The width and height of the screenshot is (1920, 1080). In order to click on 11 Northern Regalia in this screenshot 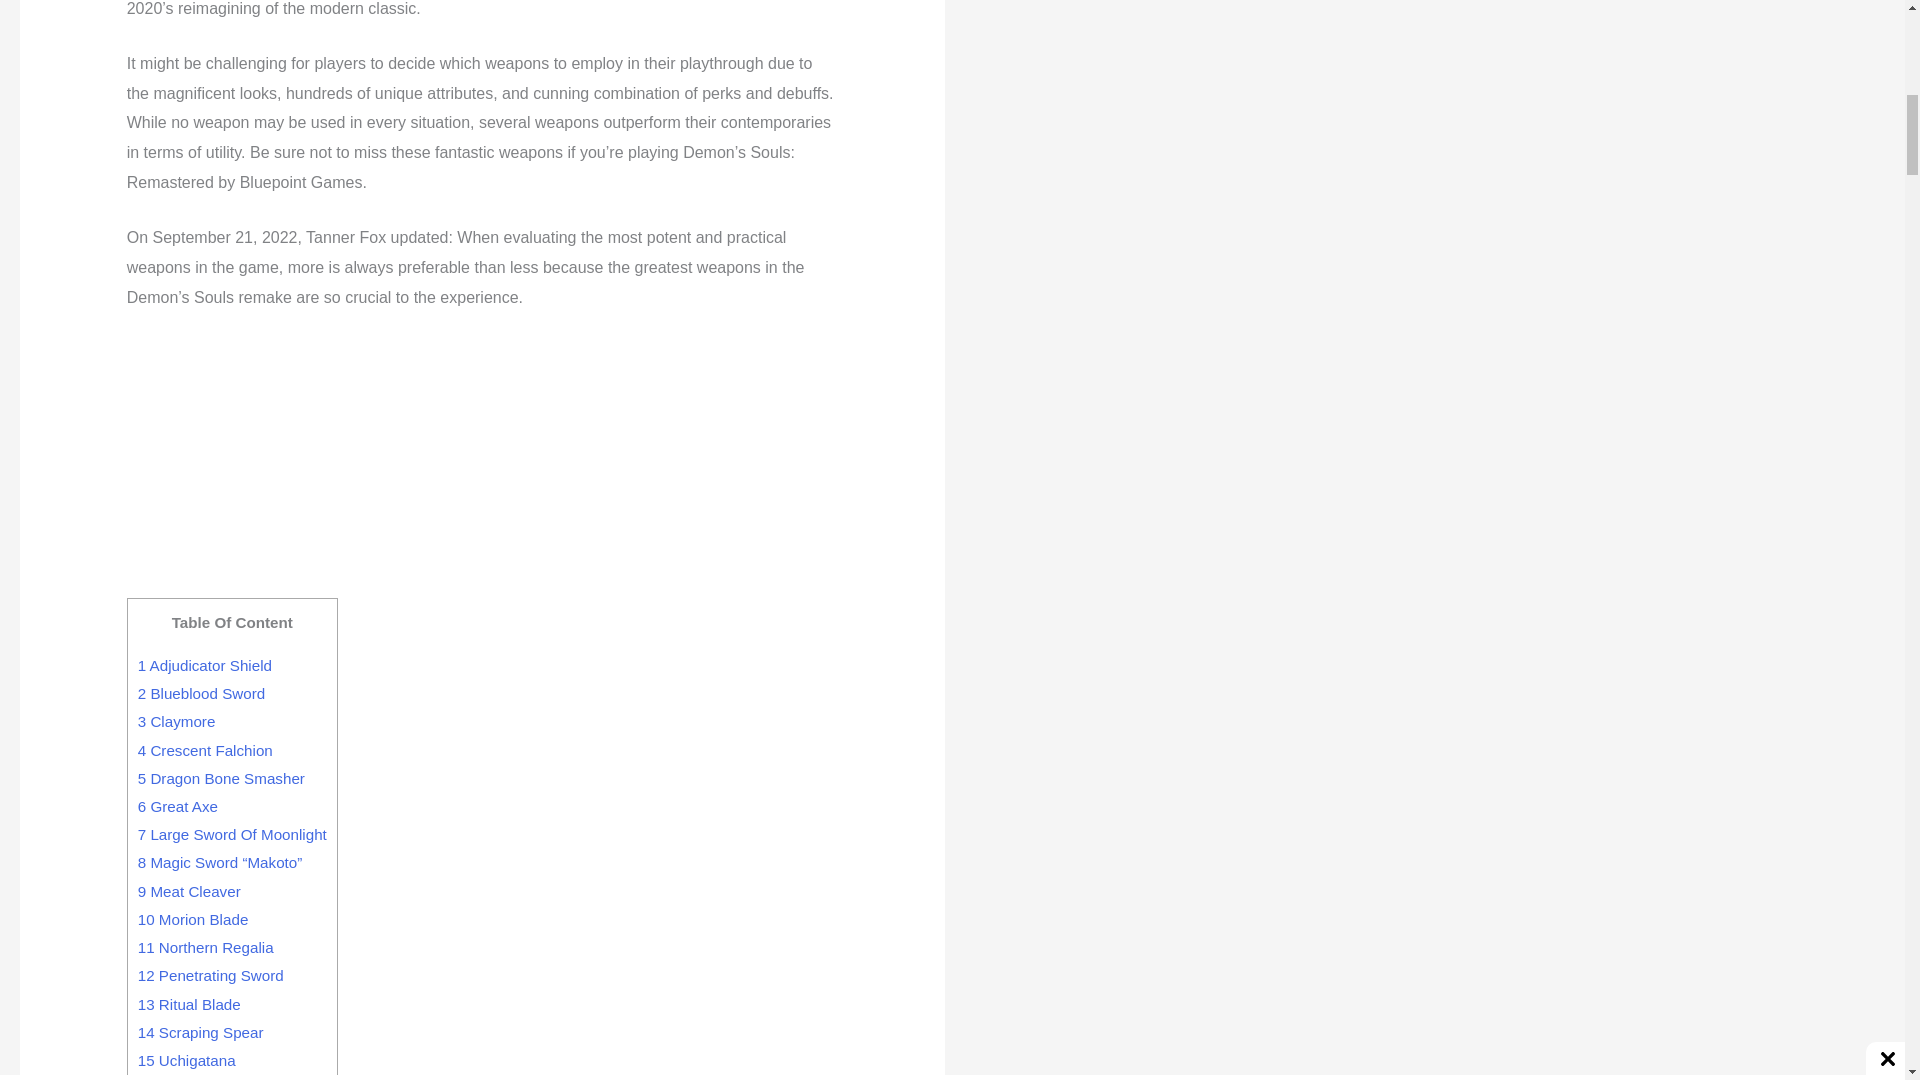, I will do `click(206, 946)`.